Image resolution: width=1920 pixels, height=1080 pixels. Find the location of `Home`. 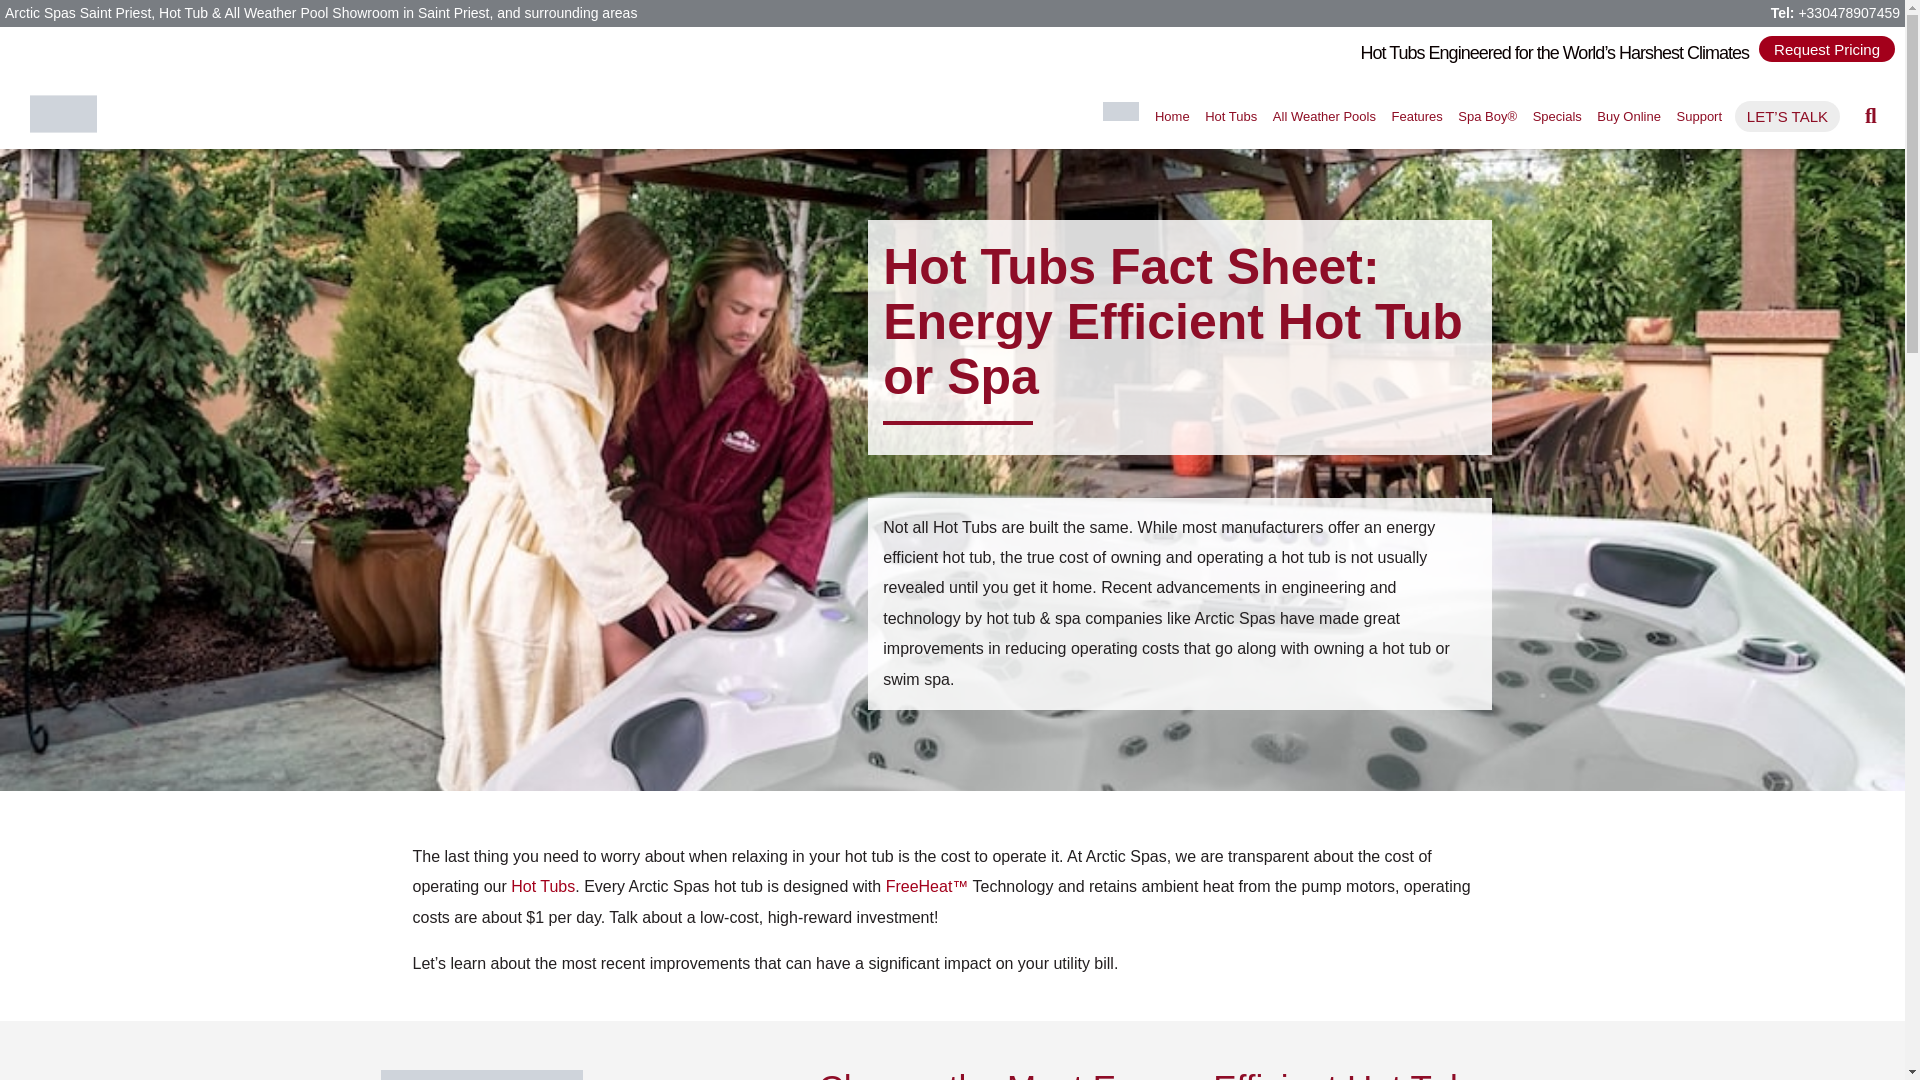

Home is located at coordinates (1172, 116).